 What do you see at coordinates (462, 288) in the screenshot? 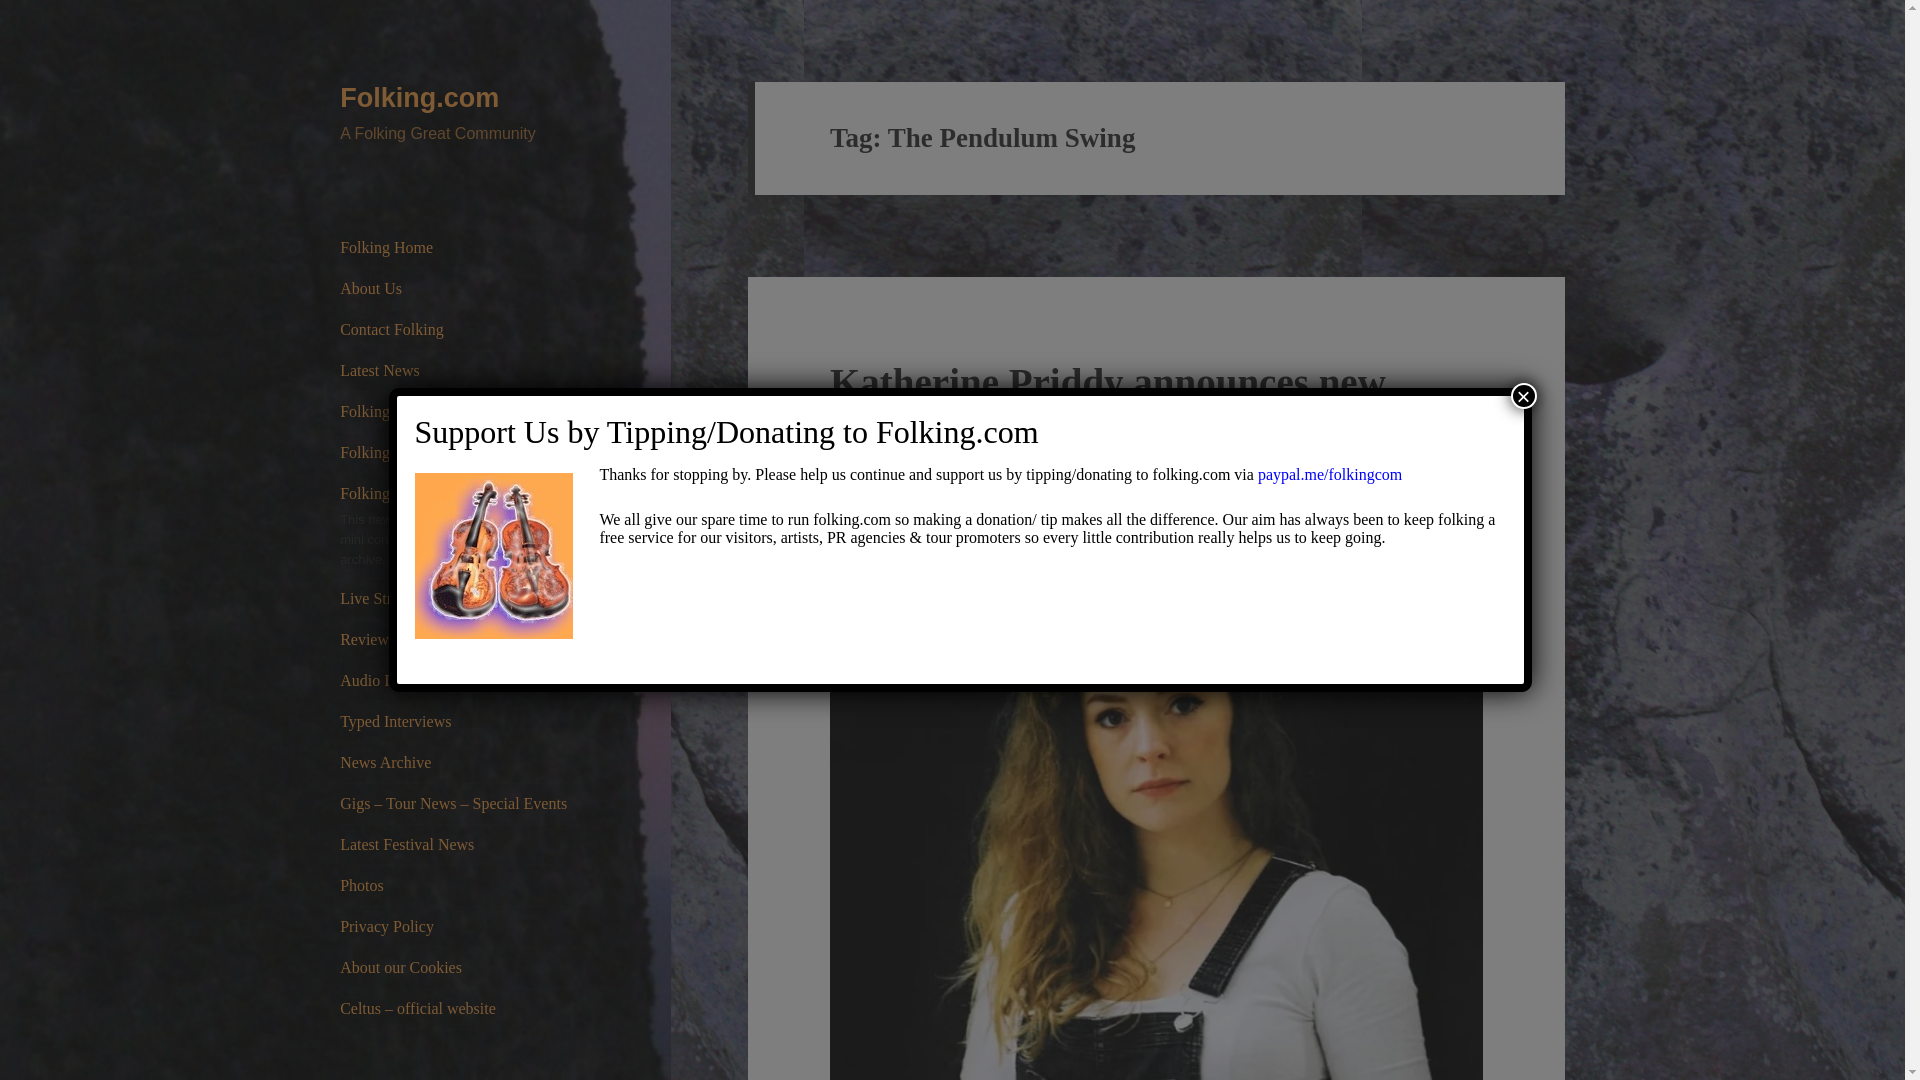
I see `About Us` at bounding box center [462, 288].